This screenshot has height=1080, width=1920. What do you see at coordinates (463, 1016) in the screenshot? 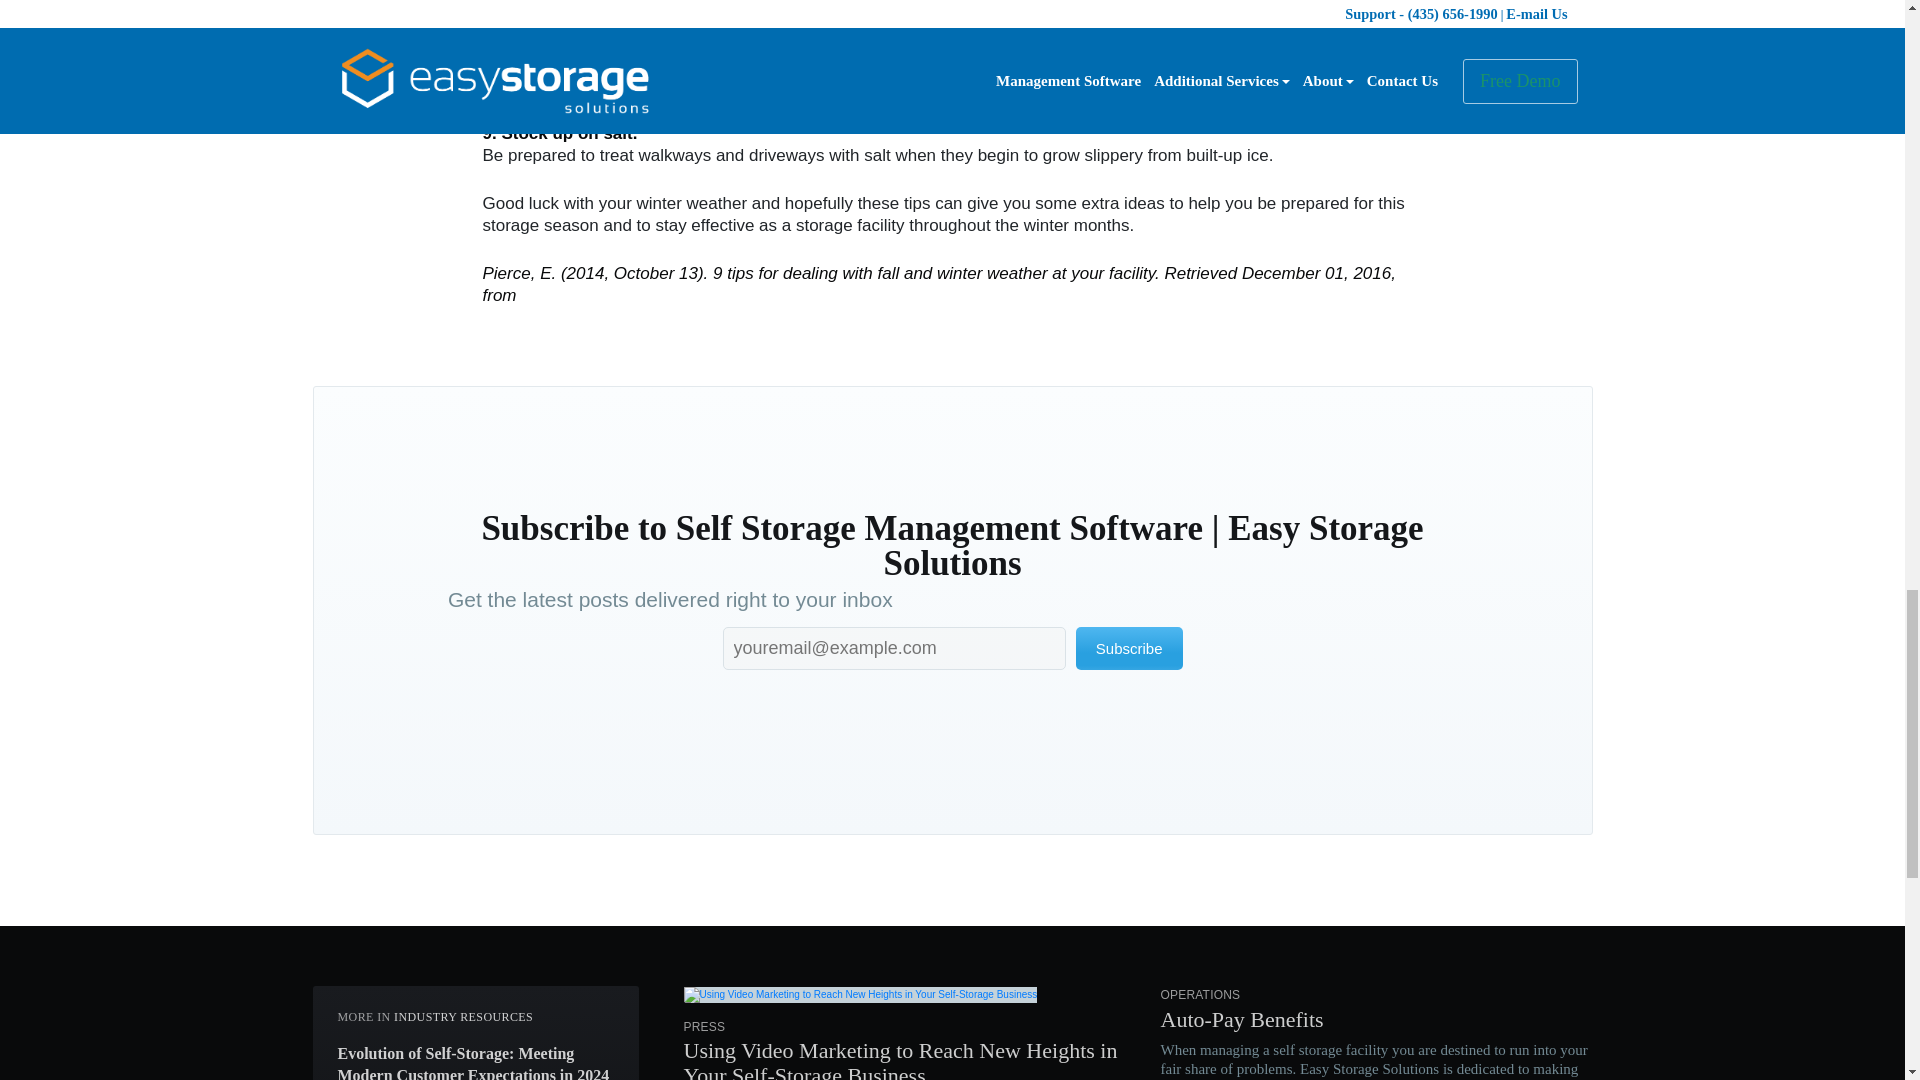
I see `INDUSTRY RESOURCES` at bounding box center [463, 1016].